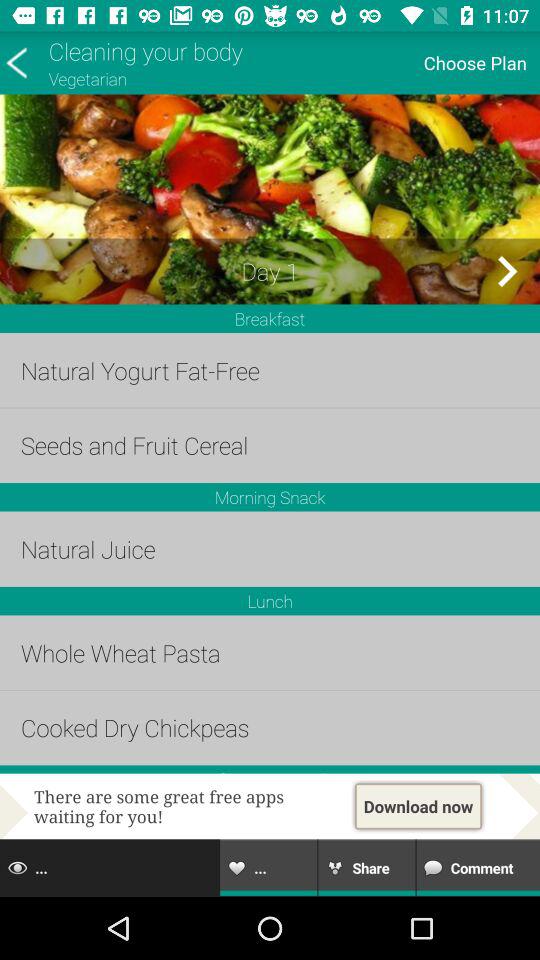 The height and width of the screenshot is (960, 540). Describe the element at coordinates (506, 271) in the screenshot. I see `select day 2` at that location.